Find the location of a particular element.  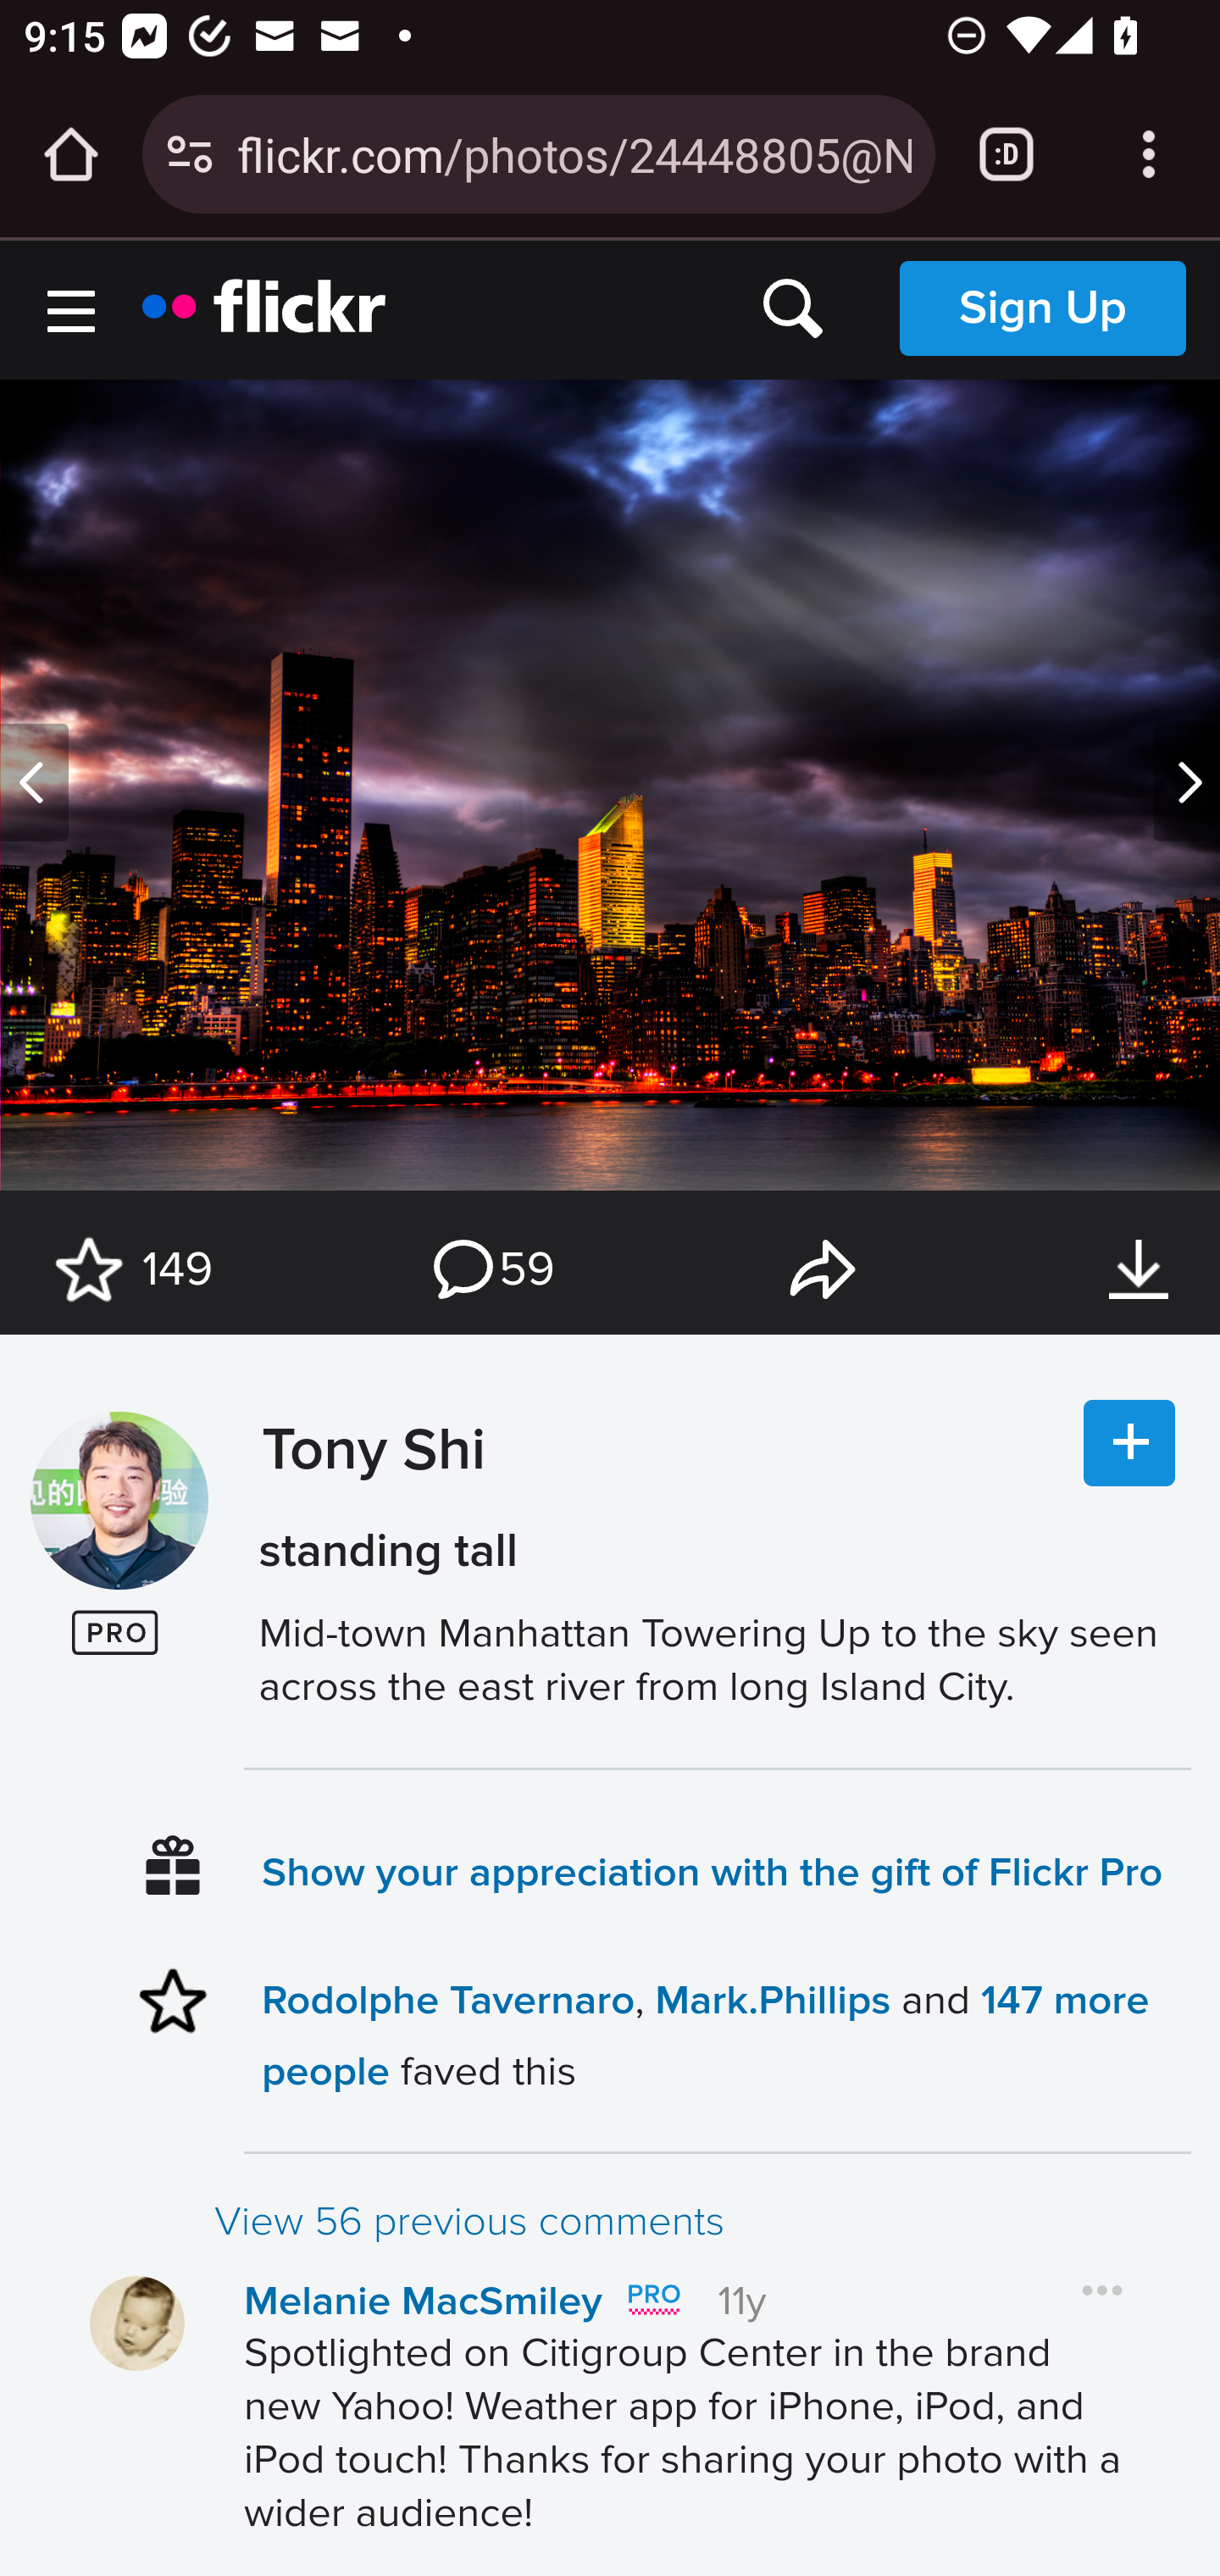

tonyshi is located at coordinates (119, 1502).